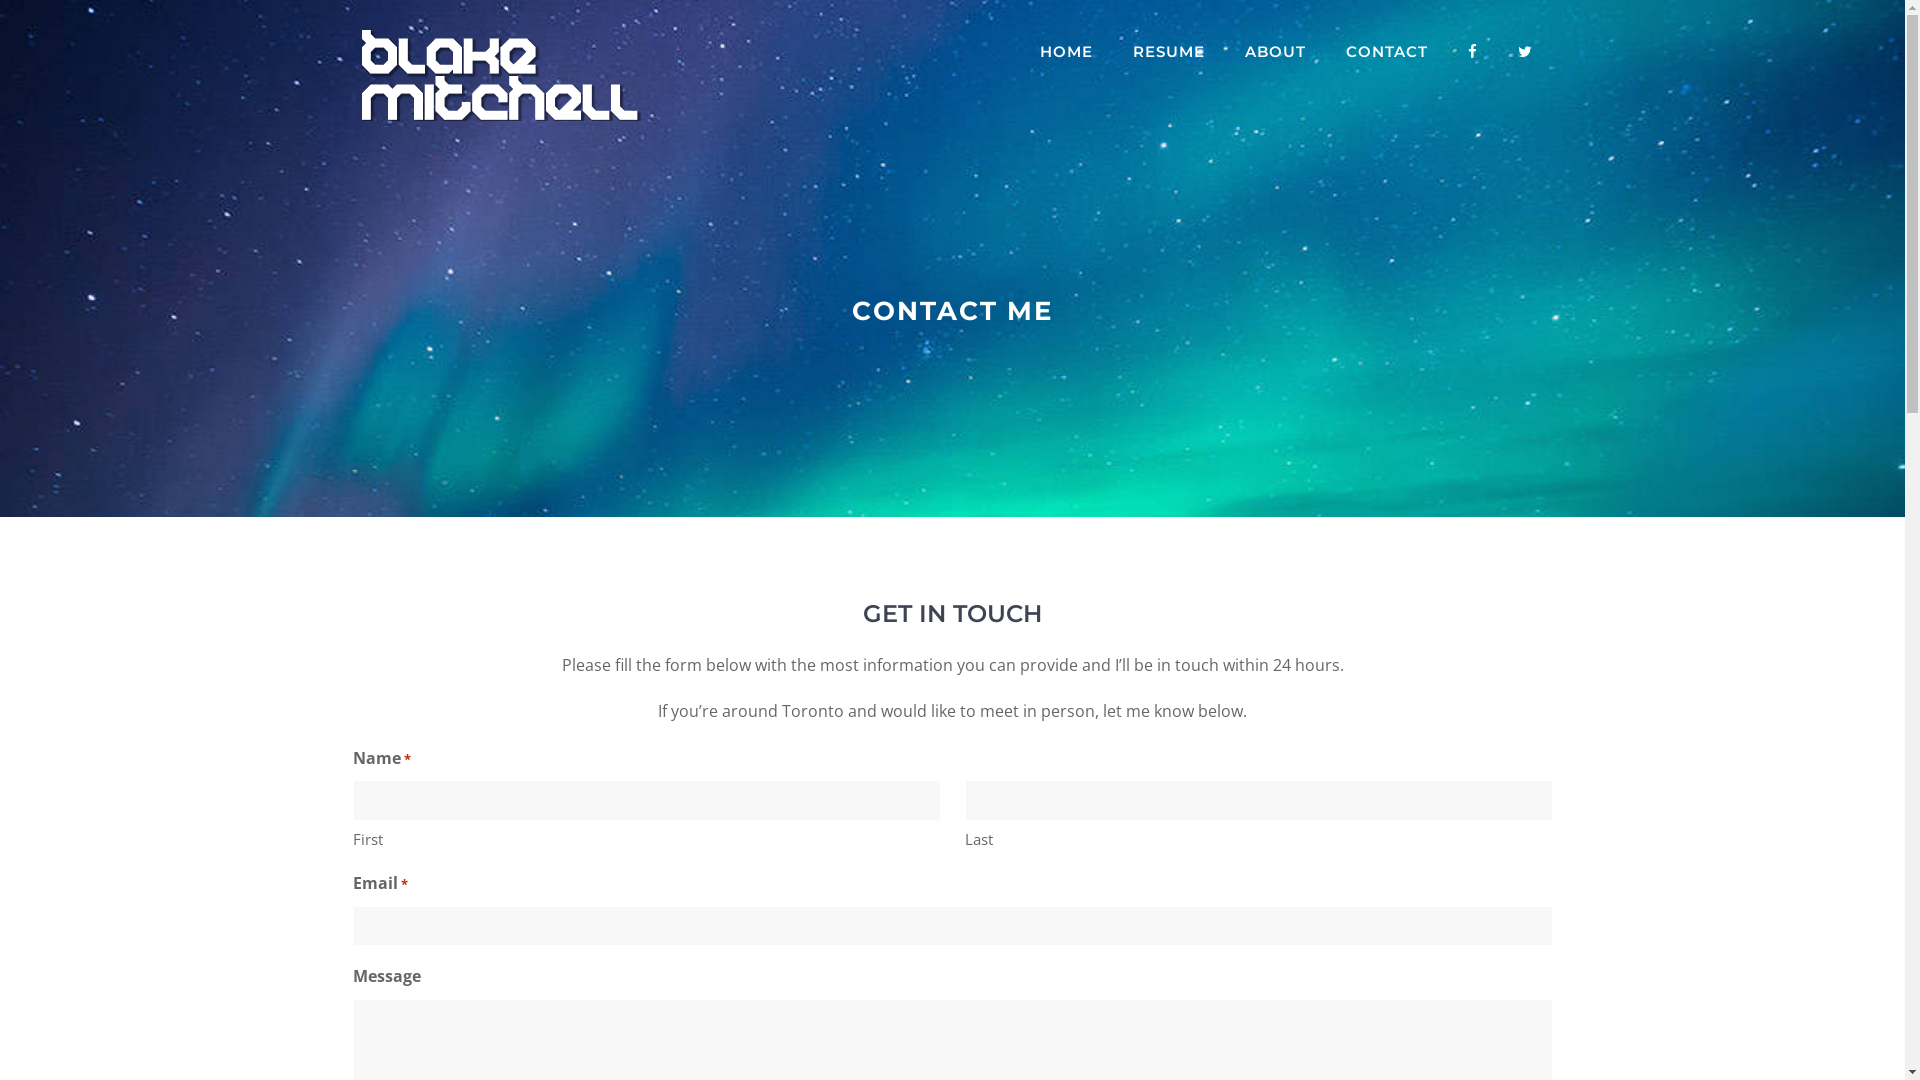 The height and width of the screenshot is (1080, 1920). Describe the element at coordinates (1473, 52) in the screenshot. I see `FACEBOOK` at that location.